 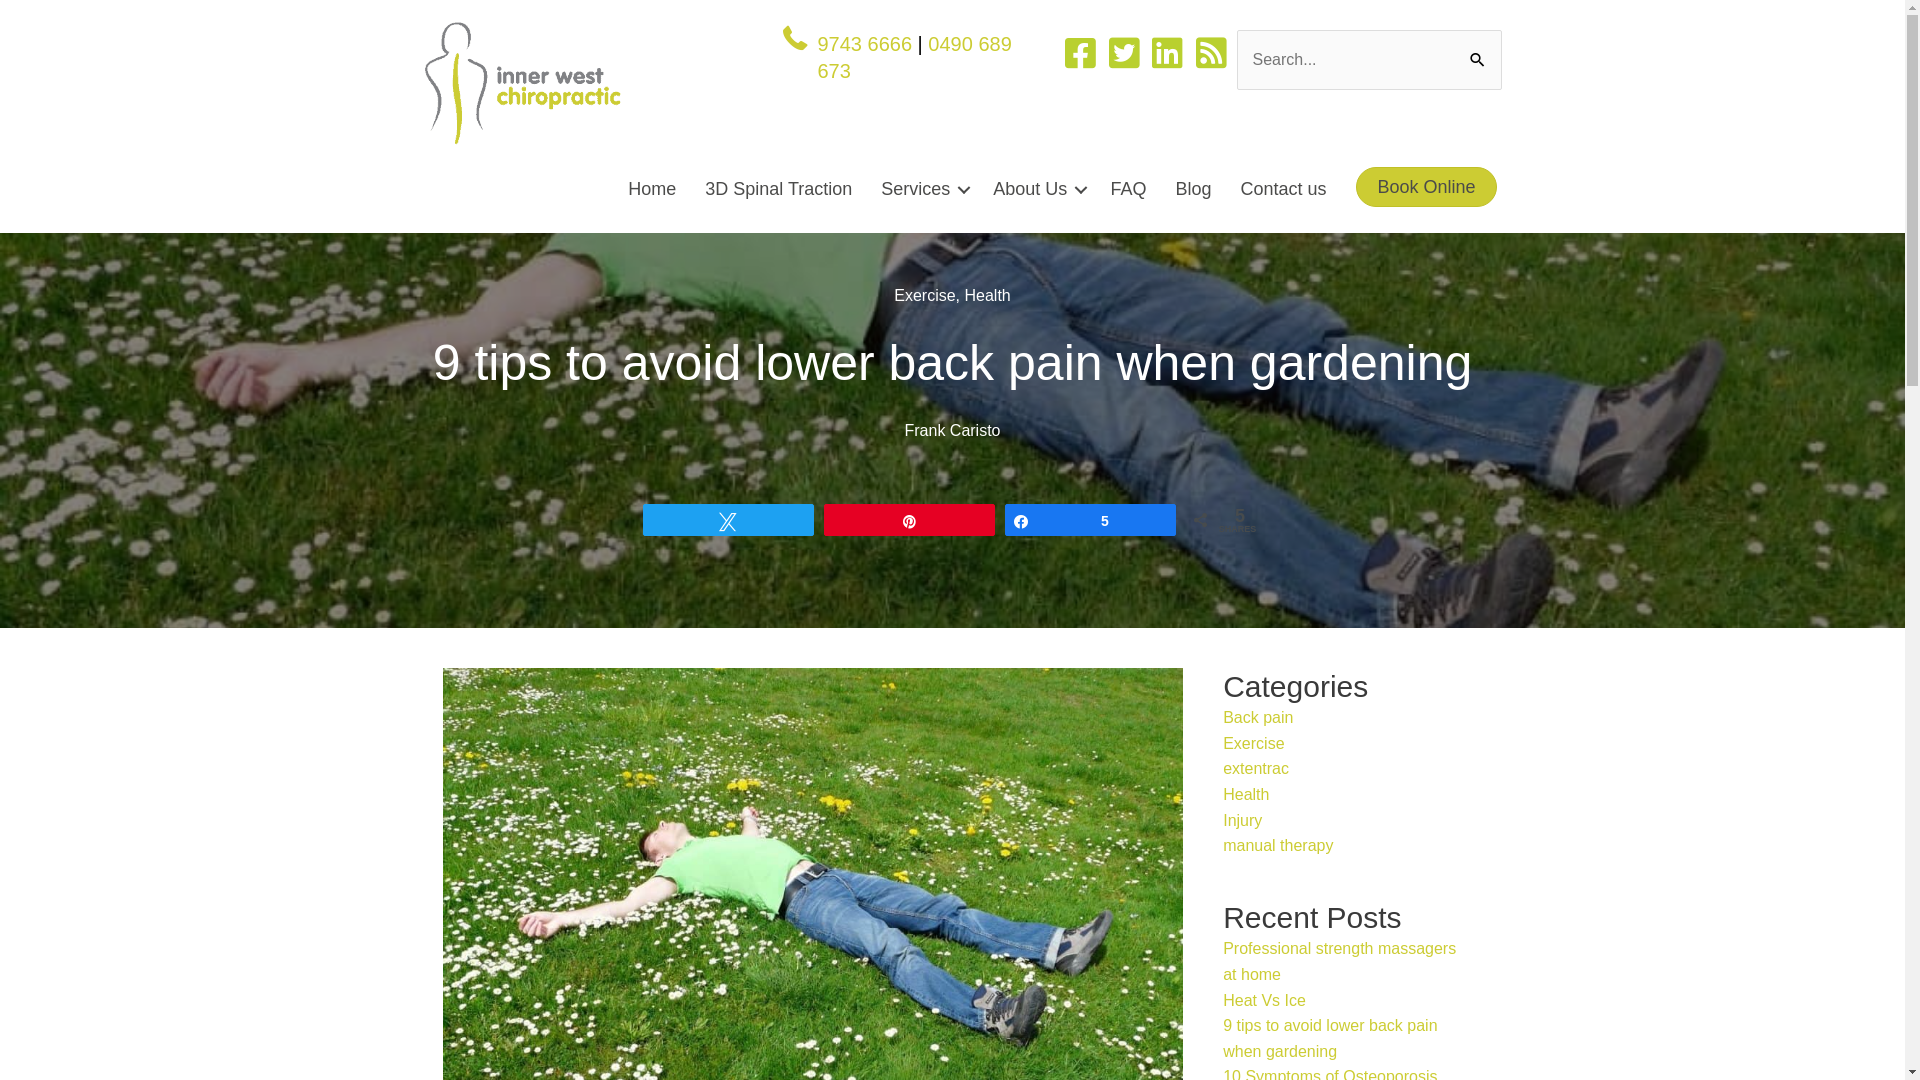 I want to click on About Us, so click(x=1037, y=190).